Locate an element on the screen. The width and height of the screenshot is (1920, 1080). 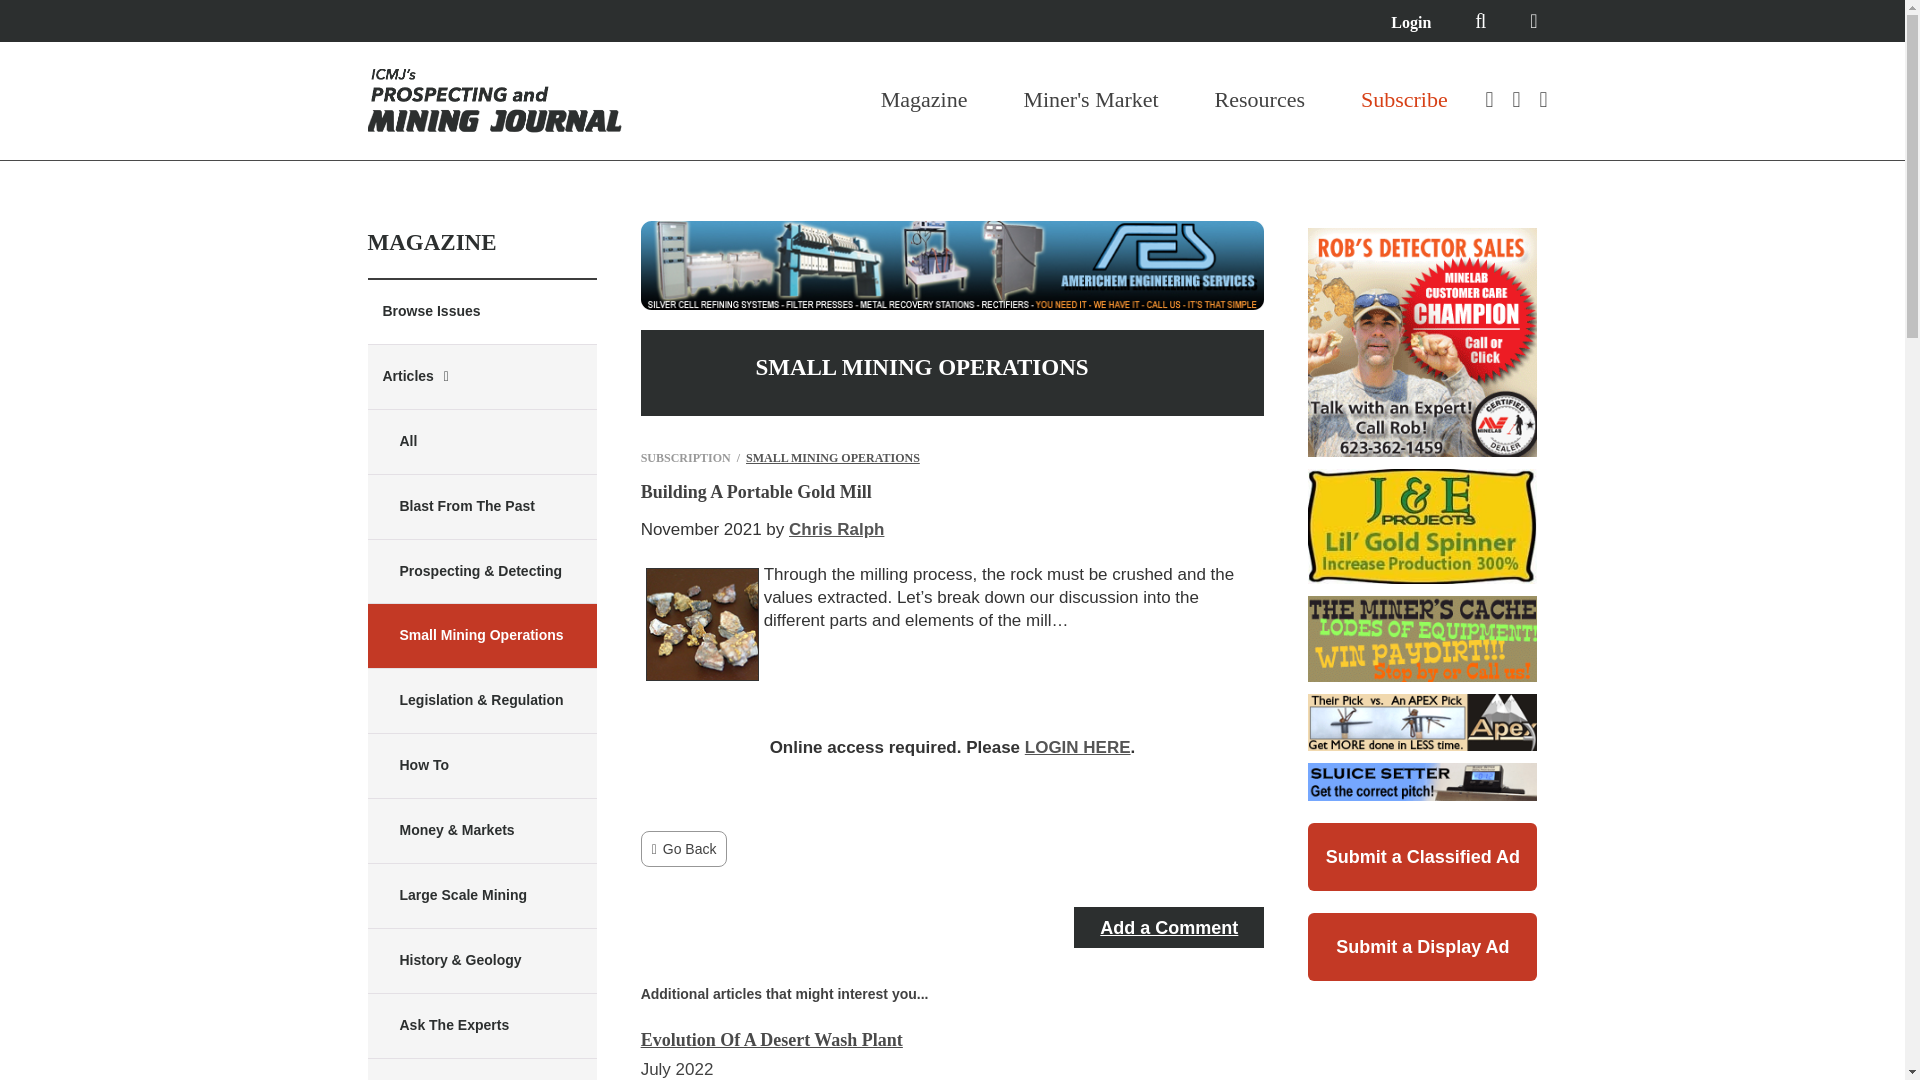
Miner's Market is located at coordinates (1090, 100).